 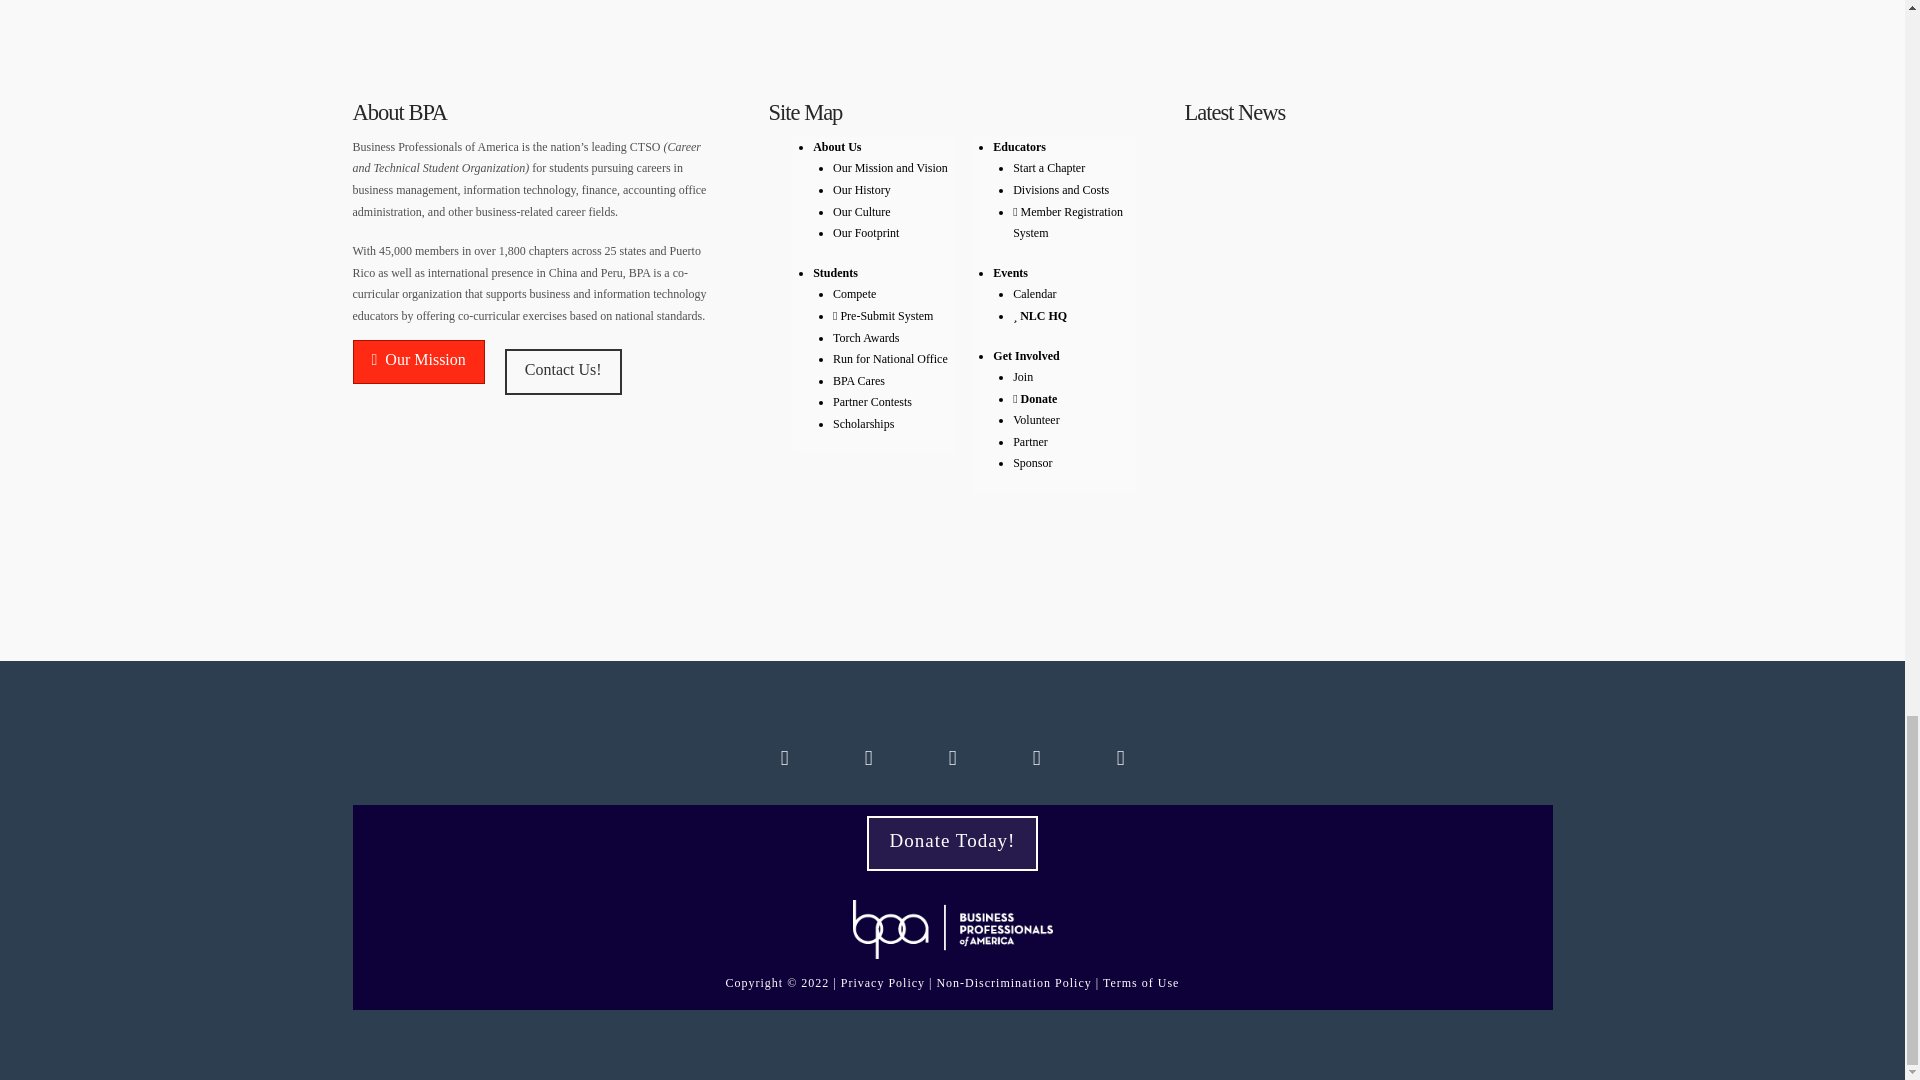 I want to click on Our Mission and Vision, so click(x=890, y=167).